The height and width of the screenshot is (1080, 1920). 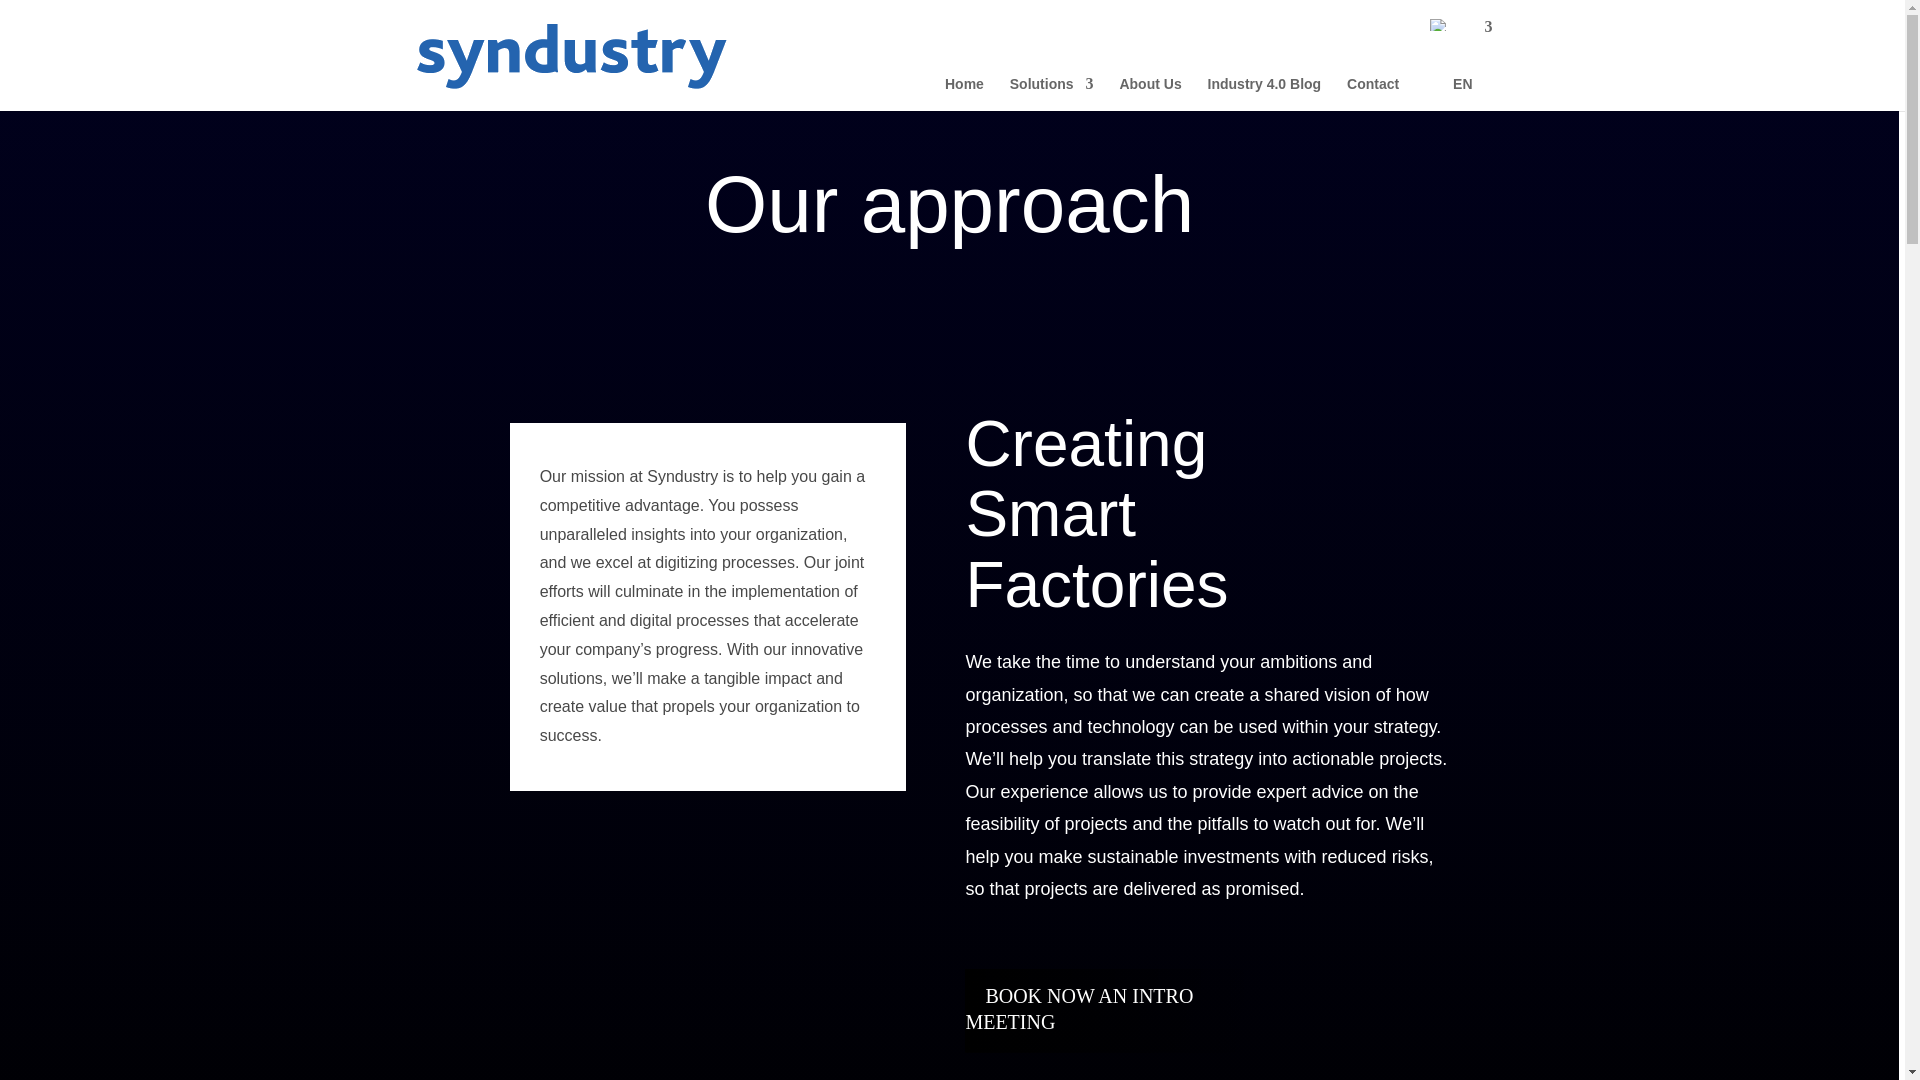 I want to click on Contact, so click(x=1373, y=94).